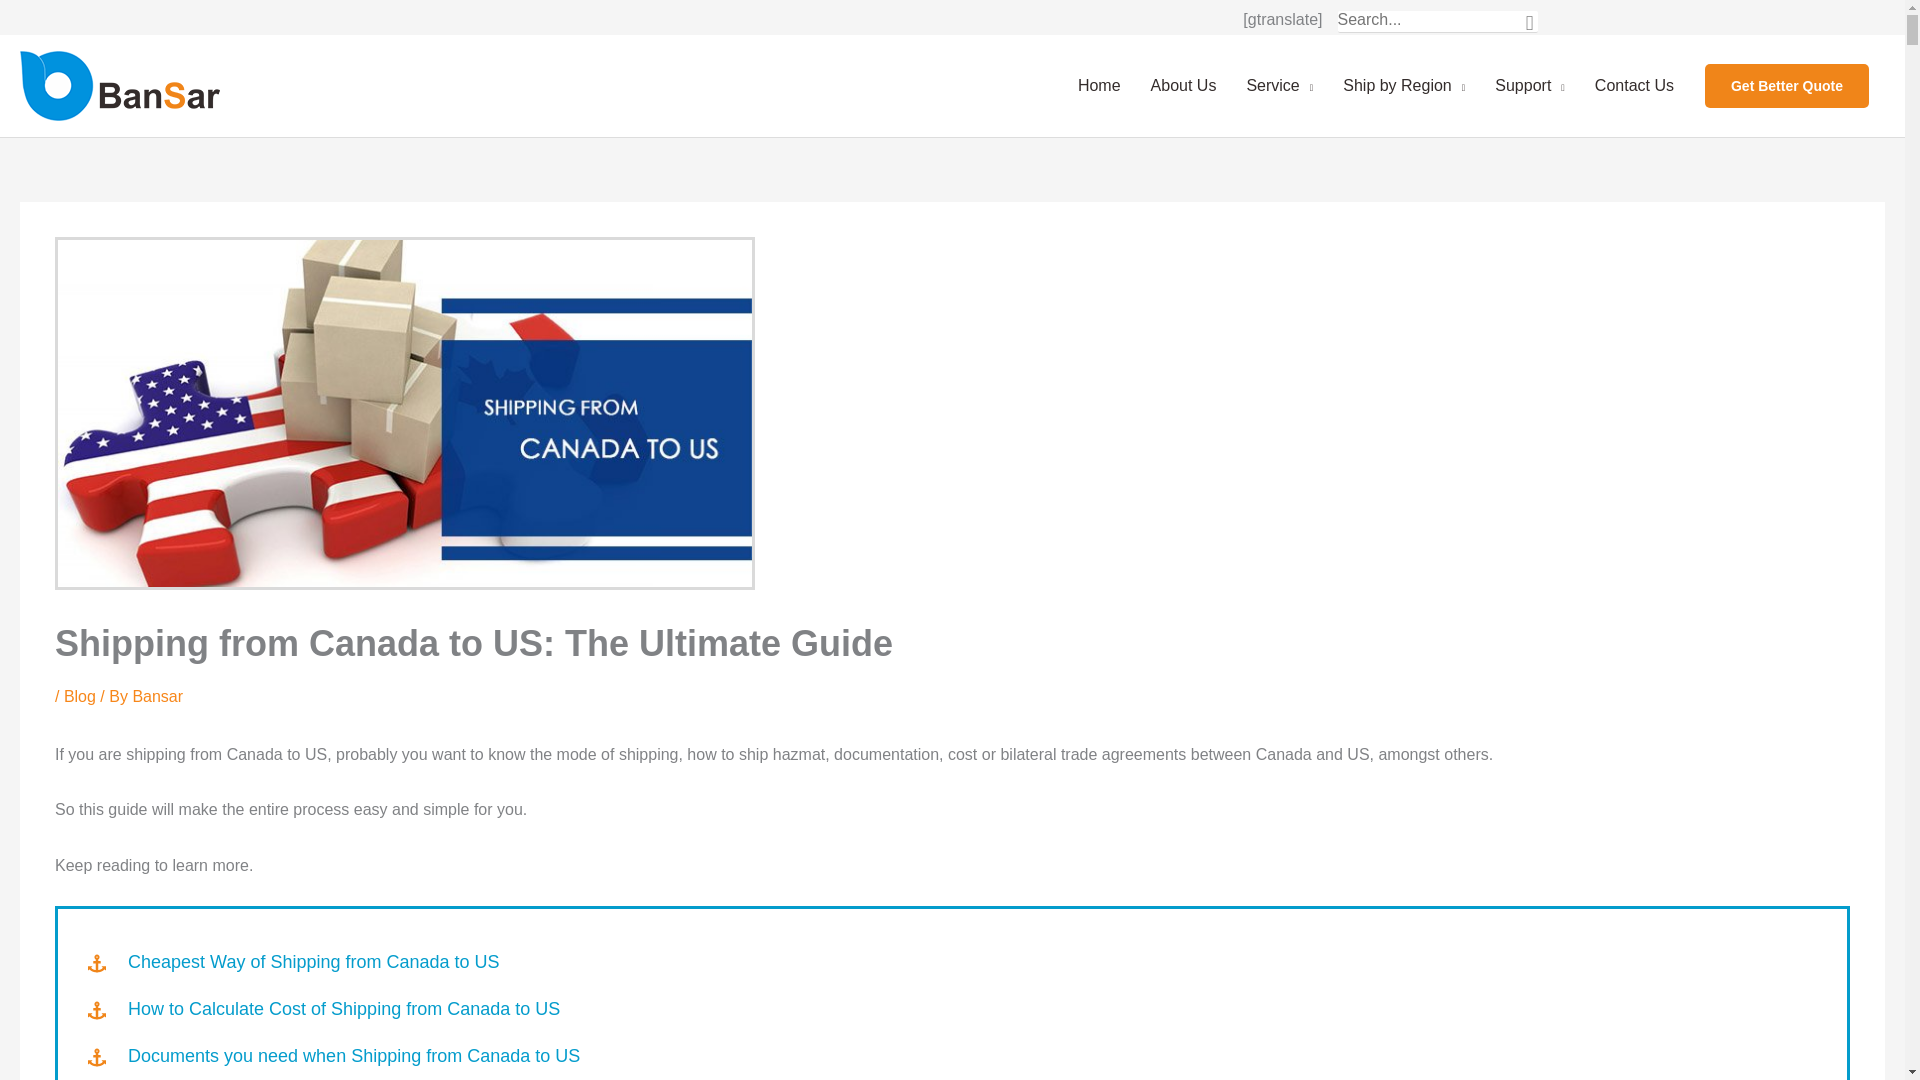 This screenshot has height=1080, width=1920. What do you see at coordinates (1404, 86) in the screenshot?
I see `Ship by Region` at bounding box center [1404, 86].